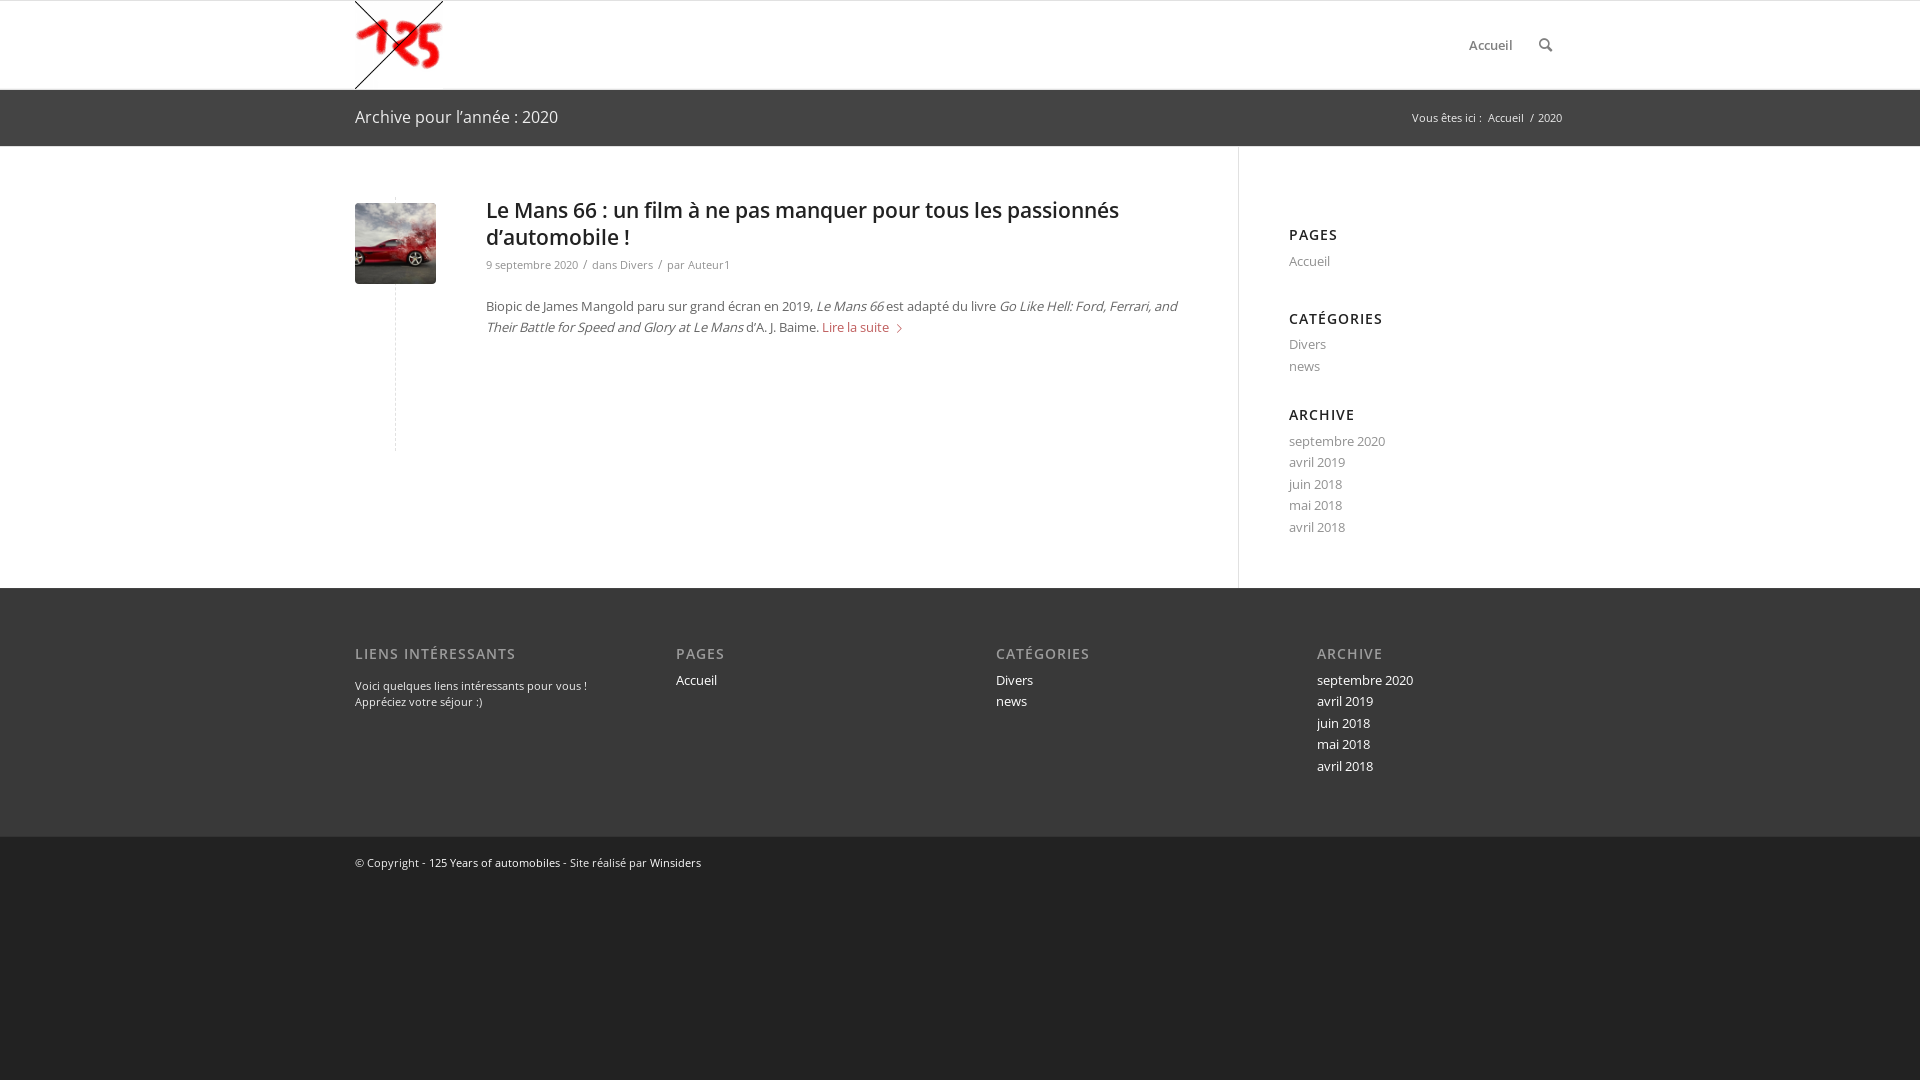 The width and height of the screenshot is (1920, 1080). I want to click on 125 Years of automobiles, so click(494, 862).